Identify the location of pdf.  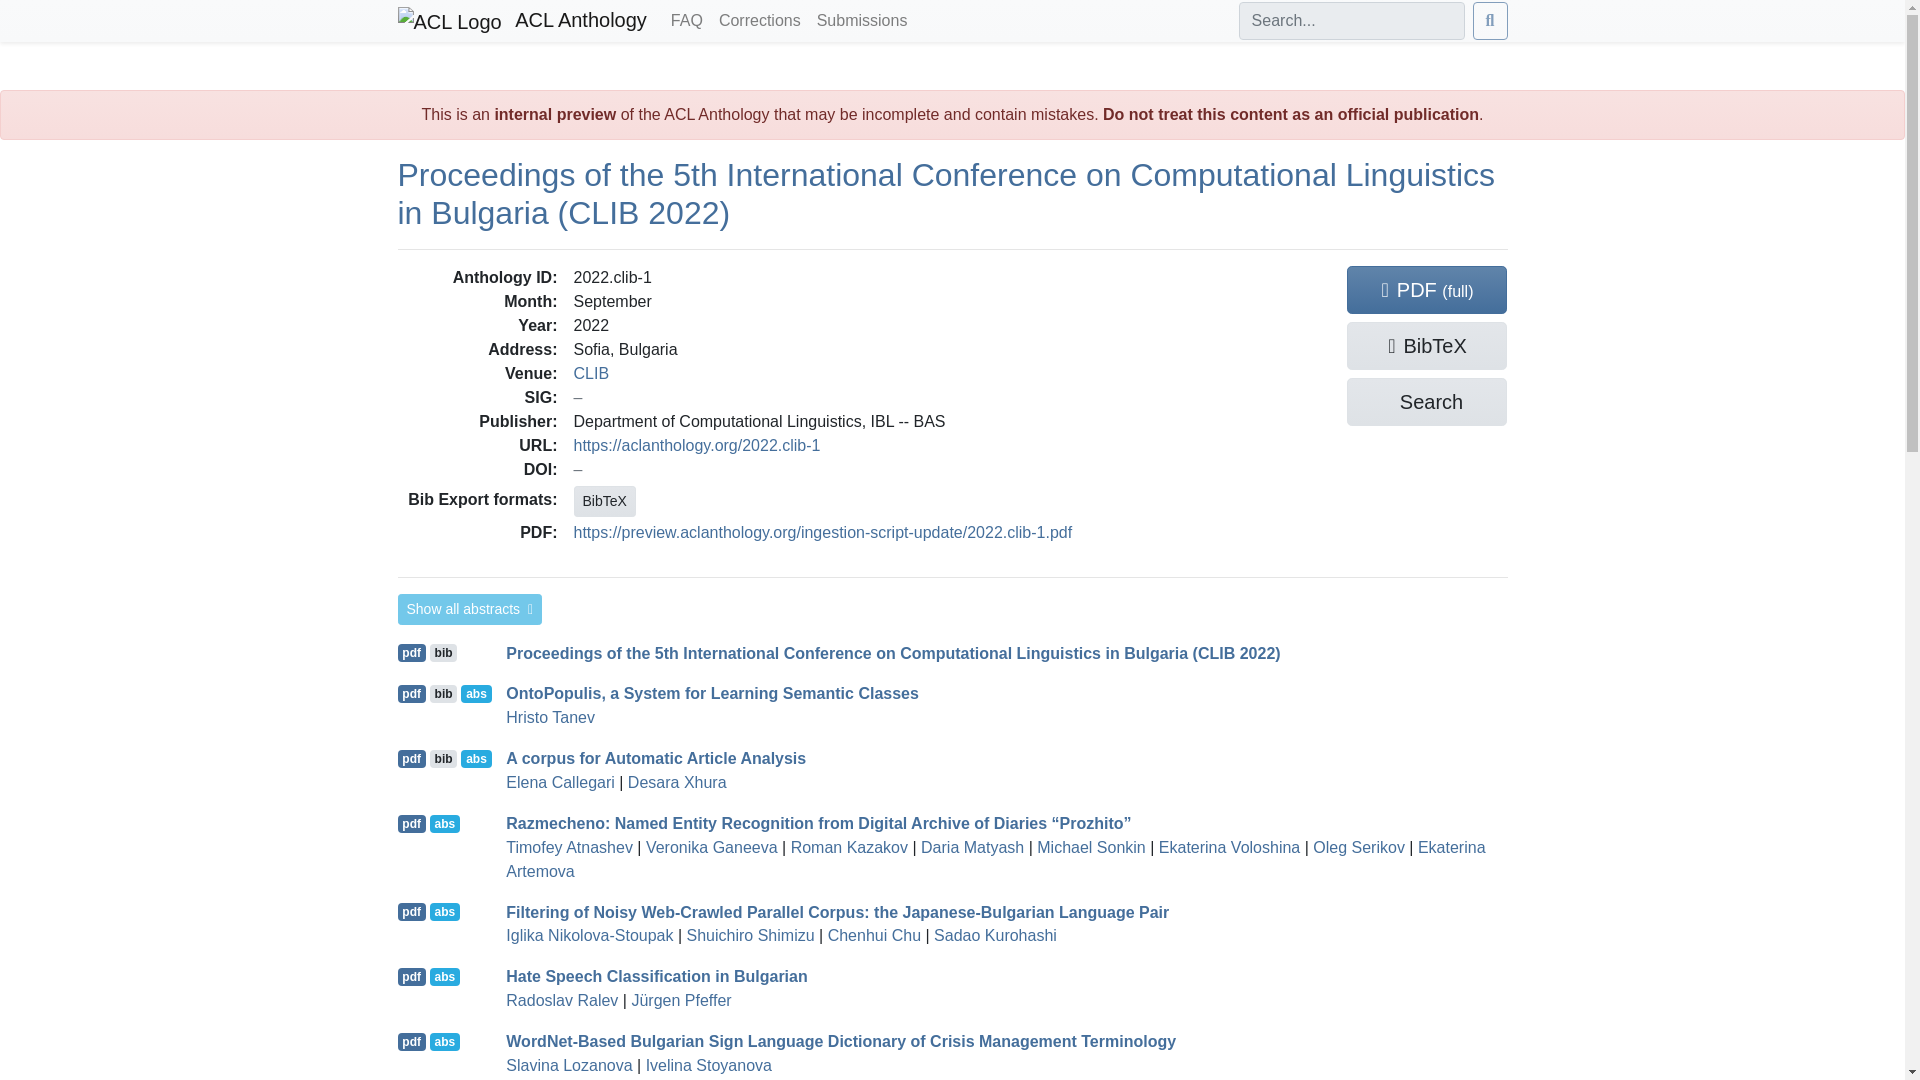
(412, 758).